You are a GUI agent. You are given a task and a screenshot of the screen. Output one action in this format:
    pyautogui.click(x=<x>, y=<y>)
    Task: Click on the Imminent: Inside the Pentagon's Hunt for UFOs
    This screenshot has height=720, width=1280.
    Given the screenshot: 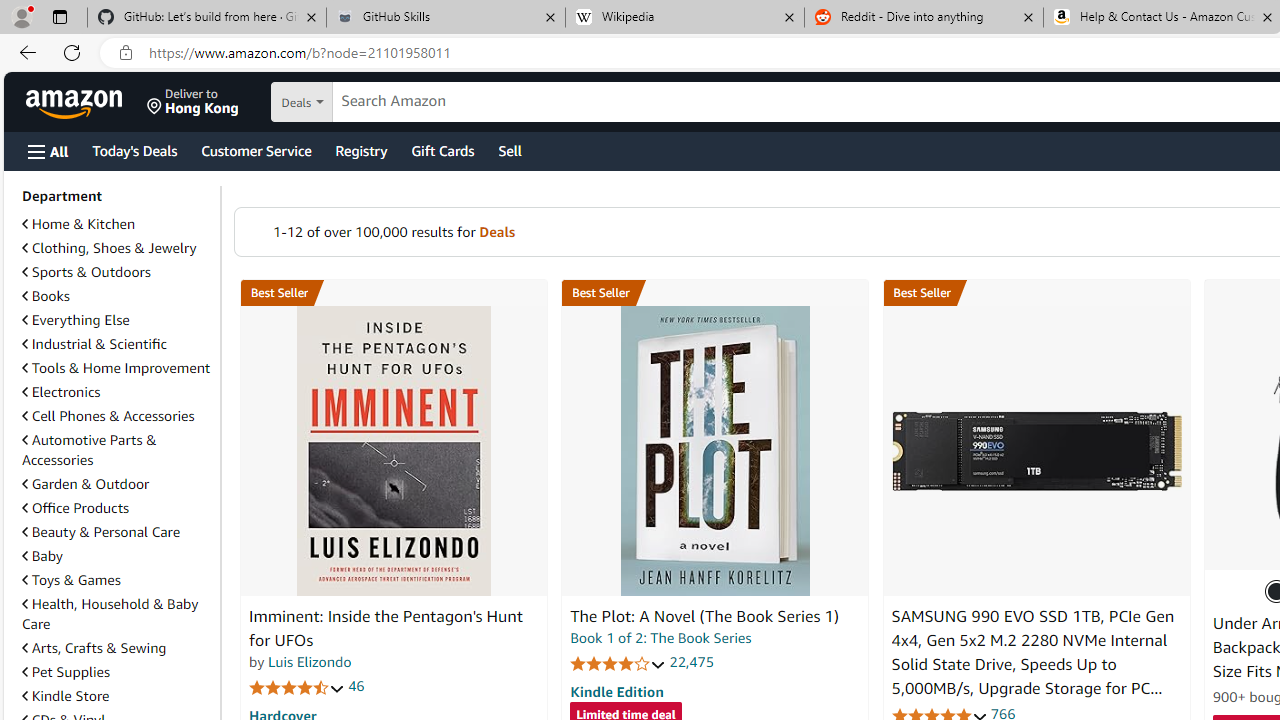 What is the action you would take?
    pyautogui.click(x=386, y=628)
    